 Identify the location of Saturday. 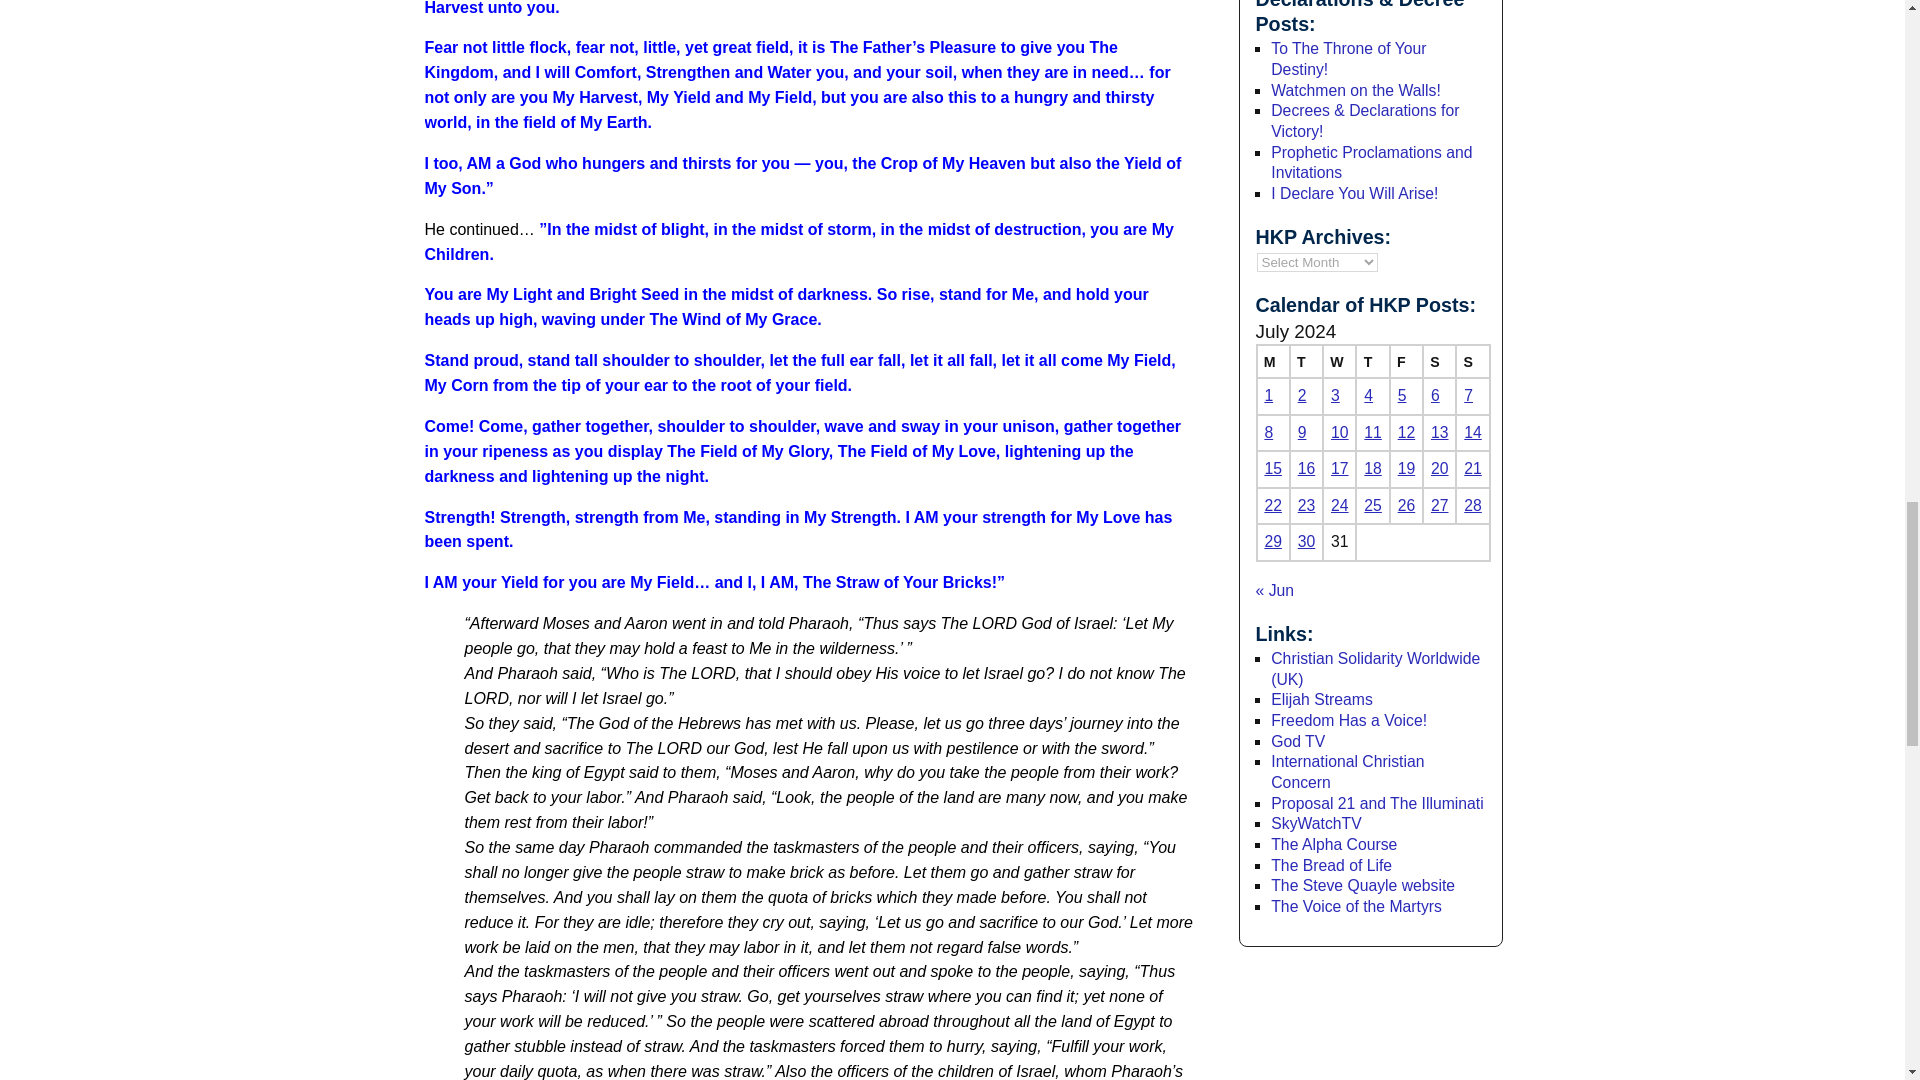
(1438, 361).